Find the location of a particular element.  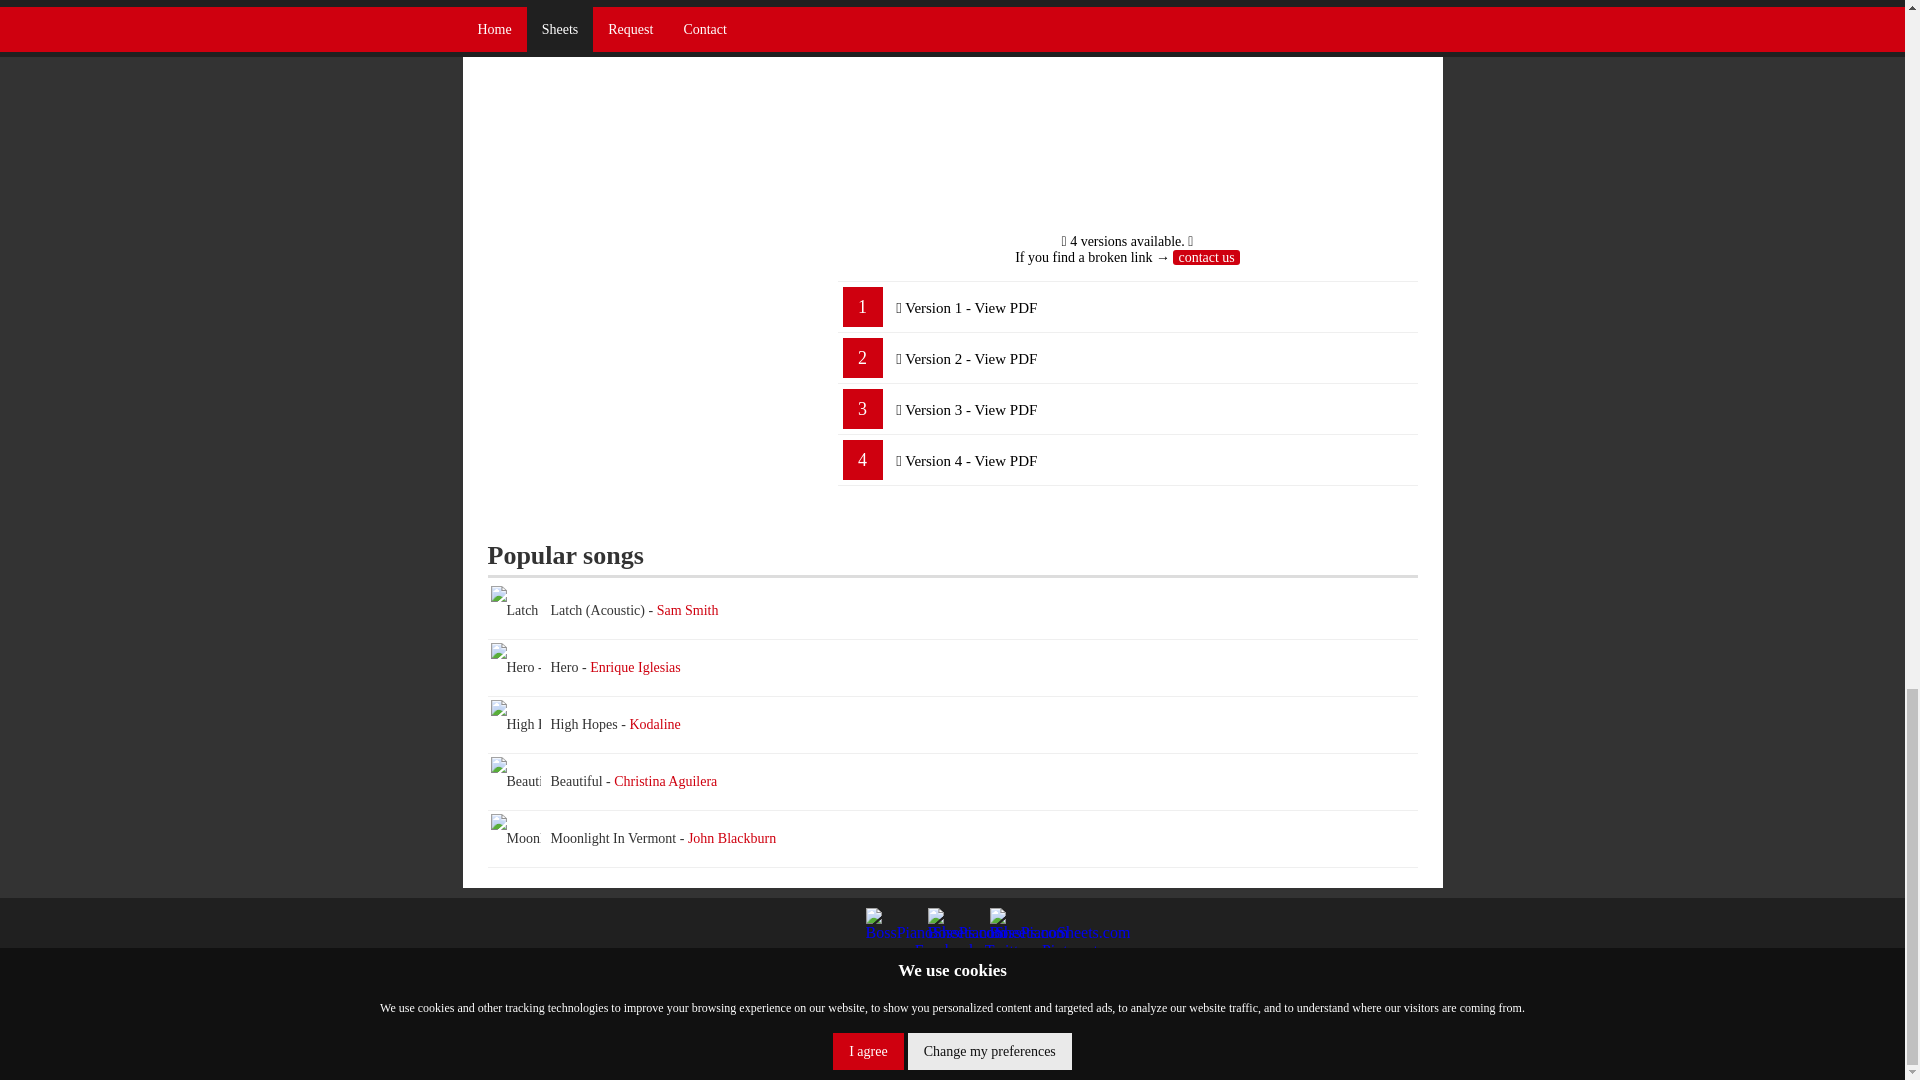

Beautiful - Christina Aguilera is located at coordinates (572, 782).